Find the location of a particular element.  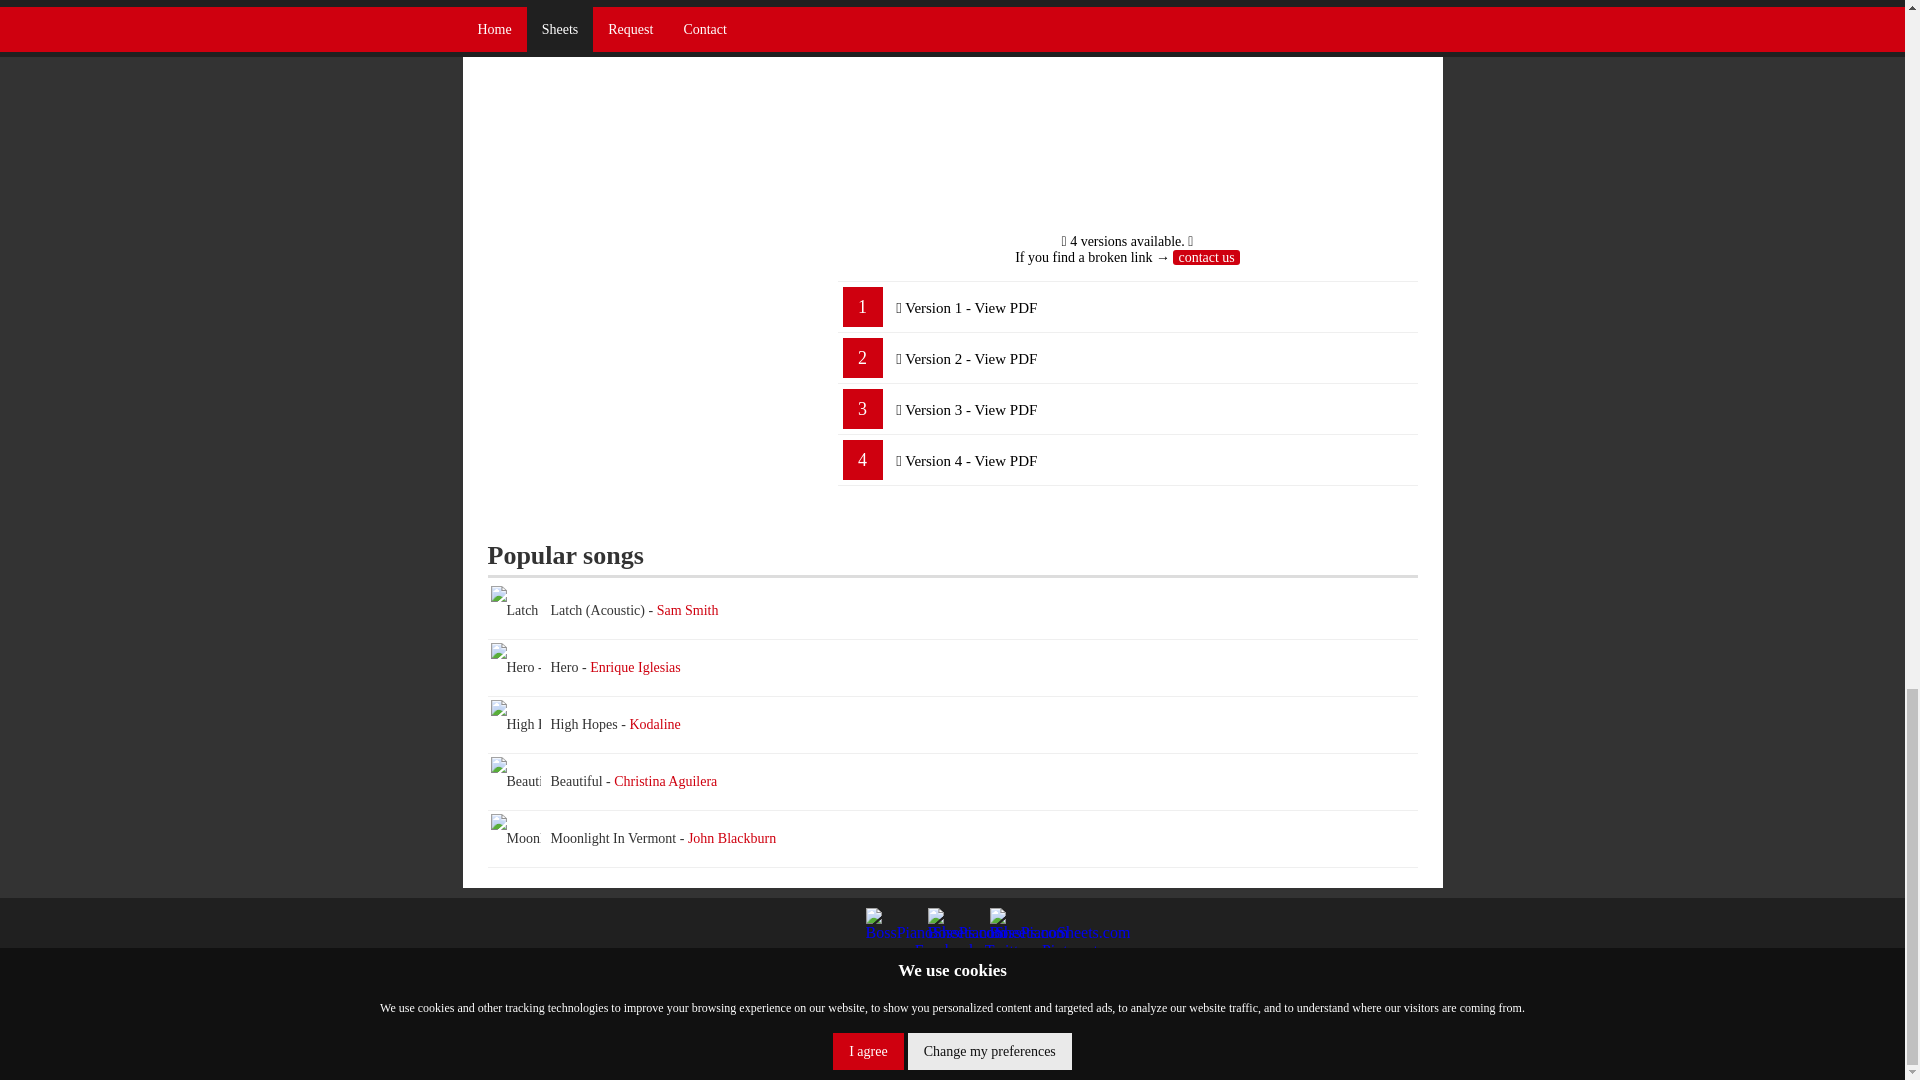

Beautiful - Christina Aguilera is located at coordinates (572, 782).